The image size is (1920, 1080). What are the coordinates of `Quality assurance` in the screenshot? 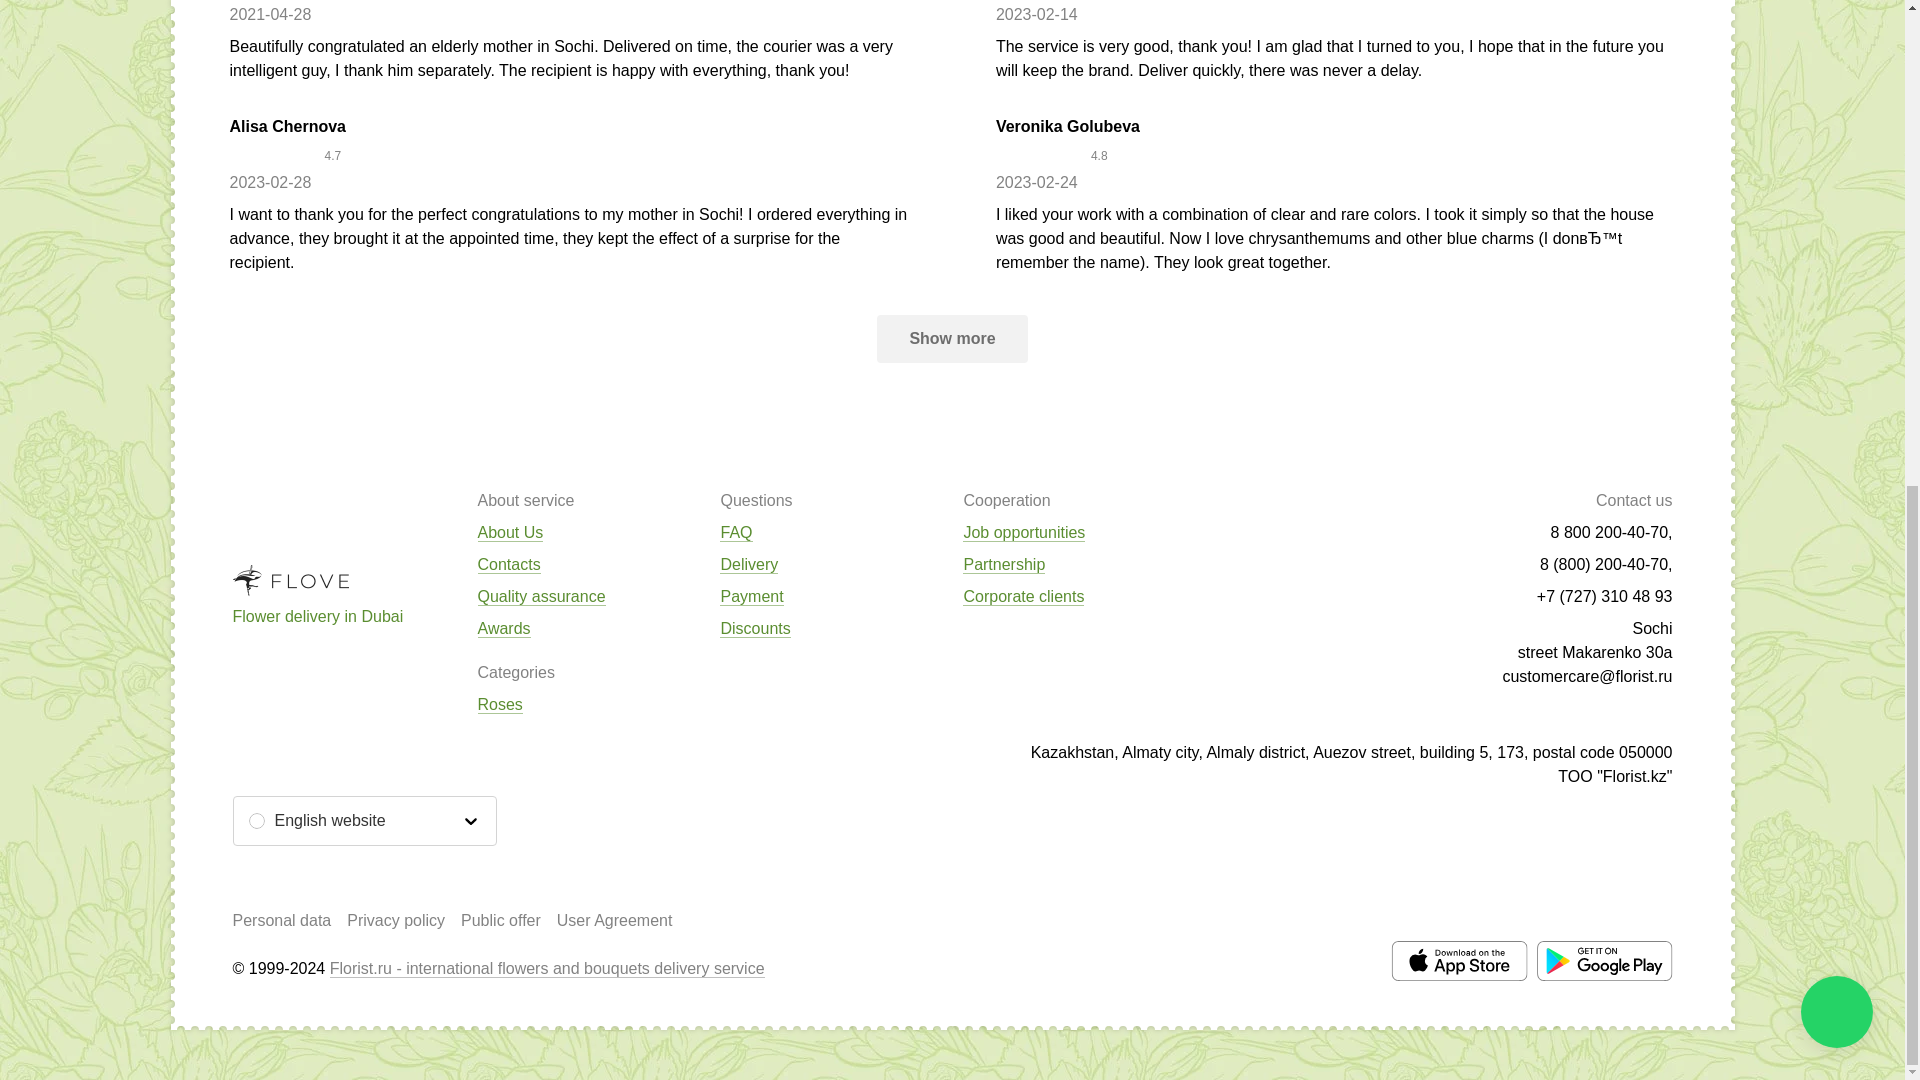 It's located at (542, 596).